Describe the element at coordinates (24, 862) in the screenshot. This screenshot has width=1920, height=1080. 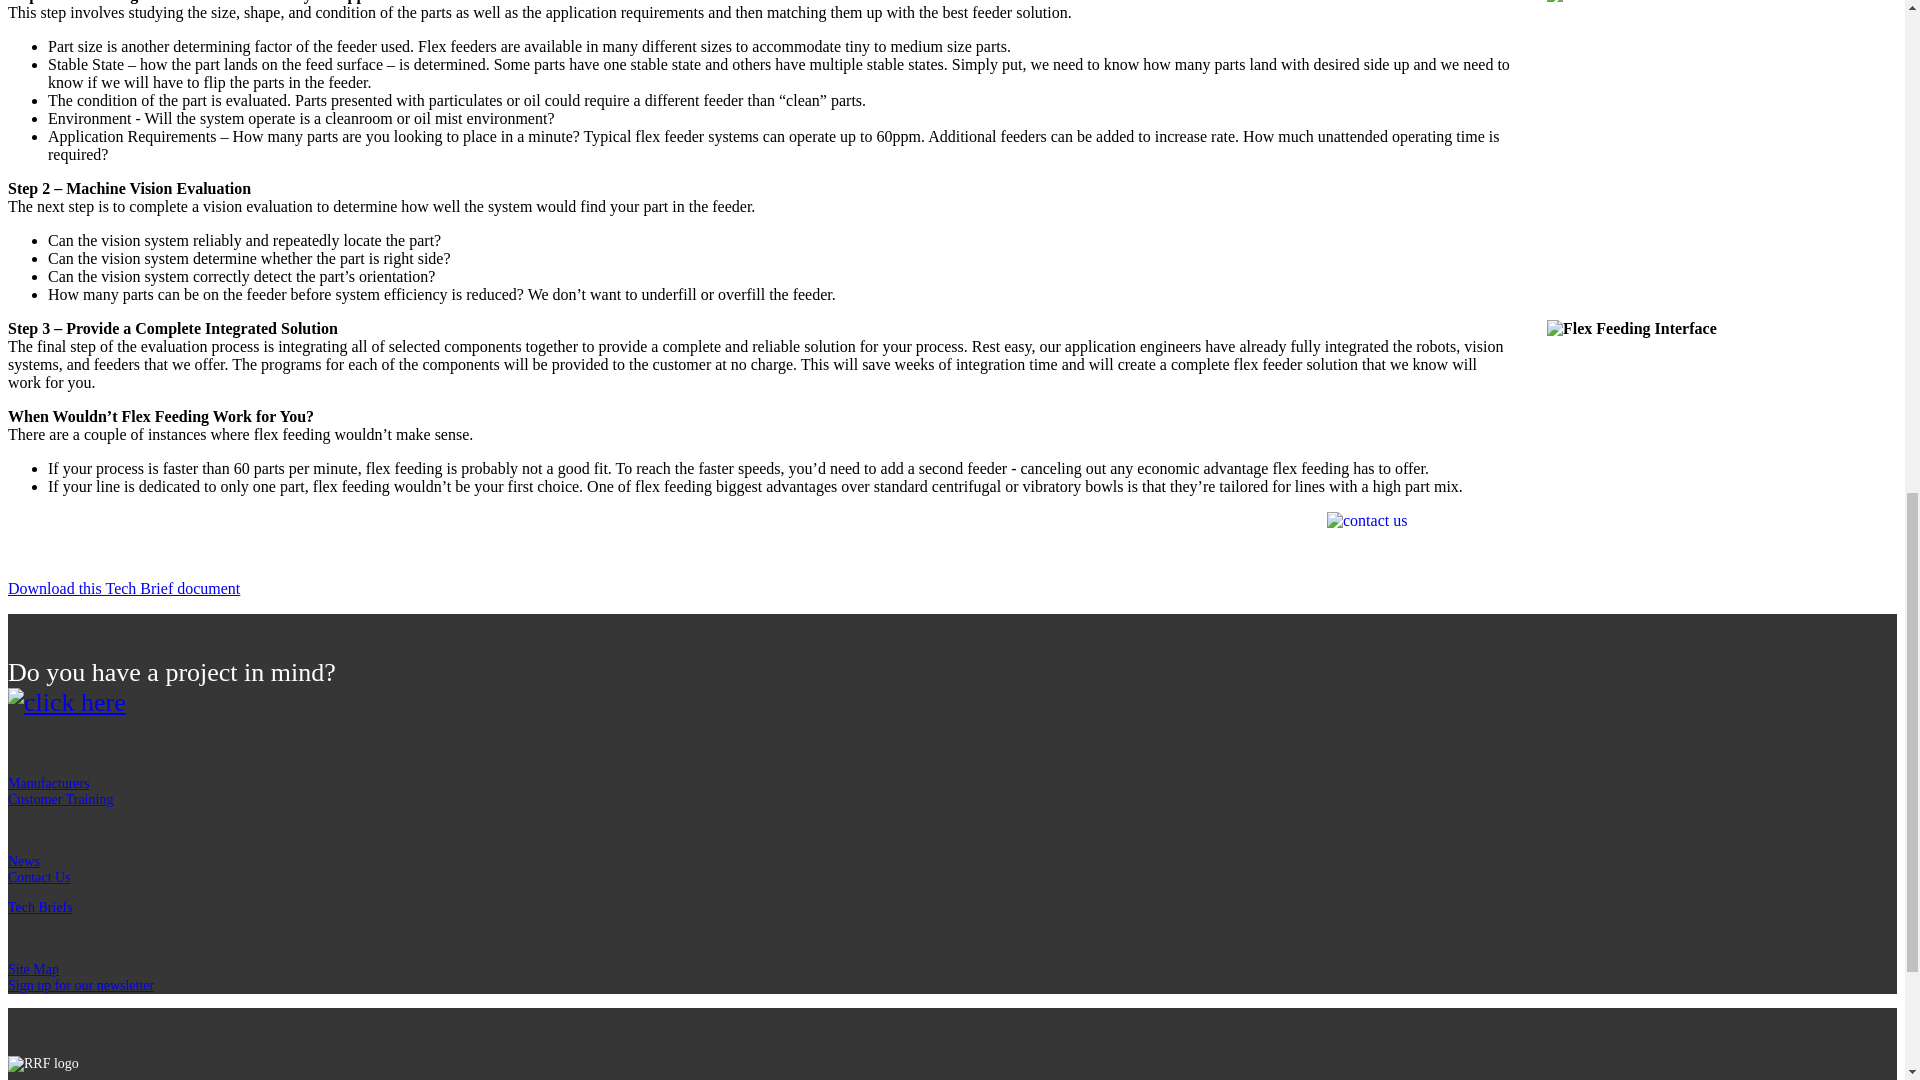
I see `News` at that location.